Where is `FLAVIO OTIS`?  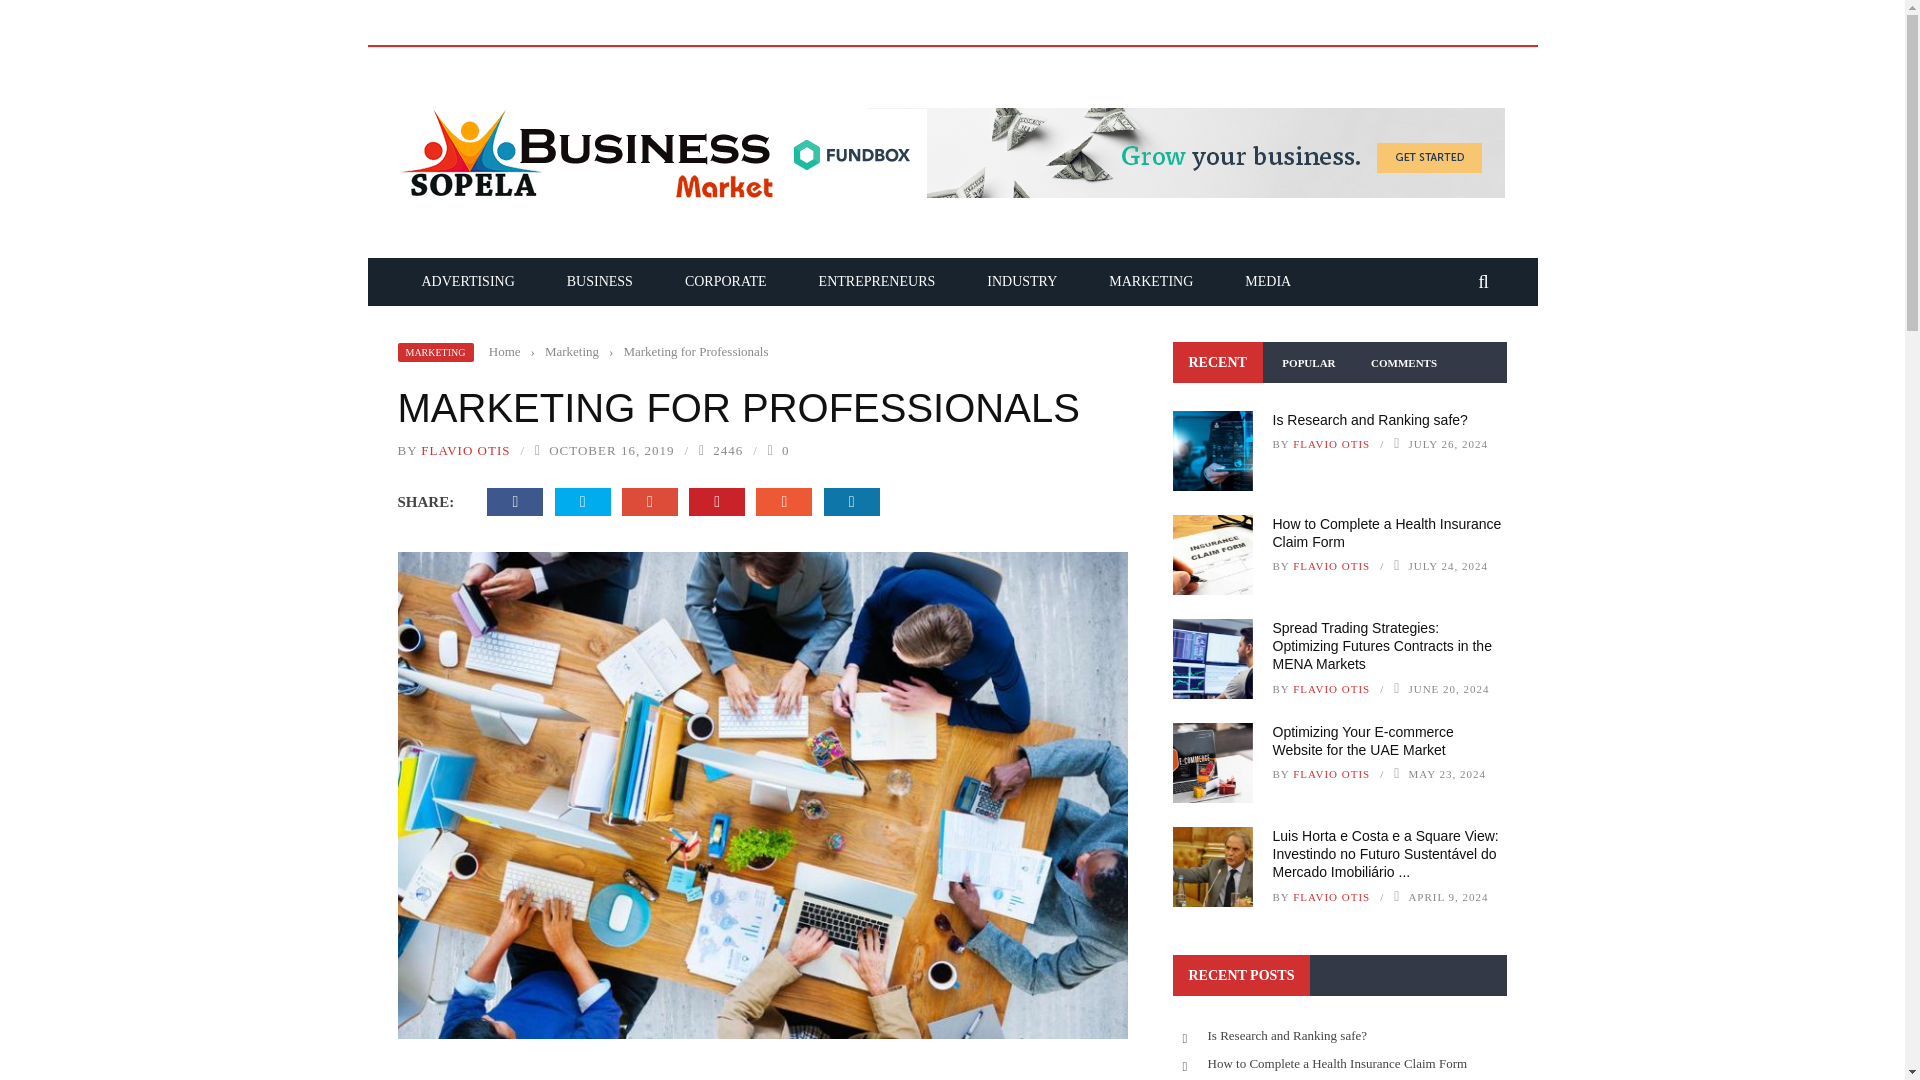 FLAVIO OTIS is located at coordinates (465, 450).